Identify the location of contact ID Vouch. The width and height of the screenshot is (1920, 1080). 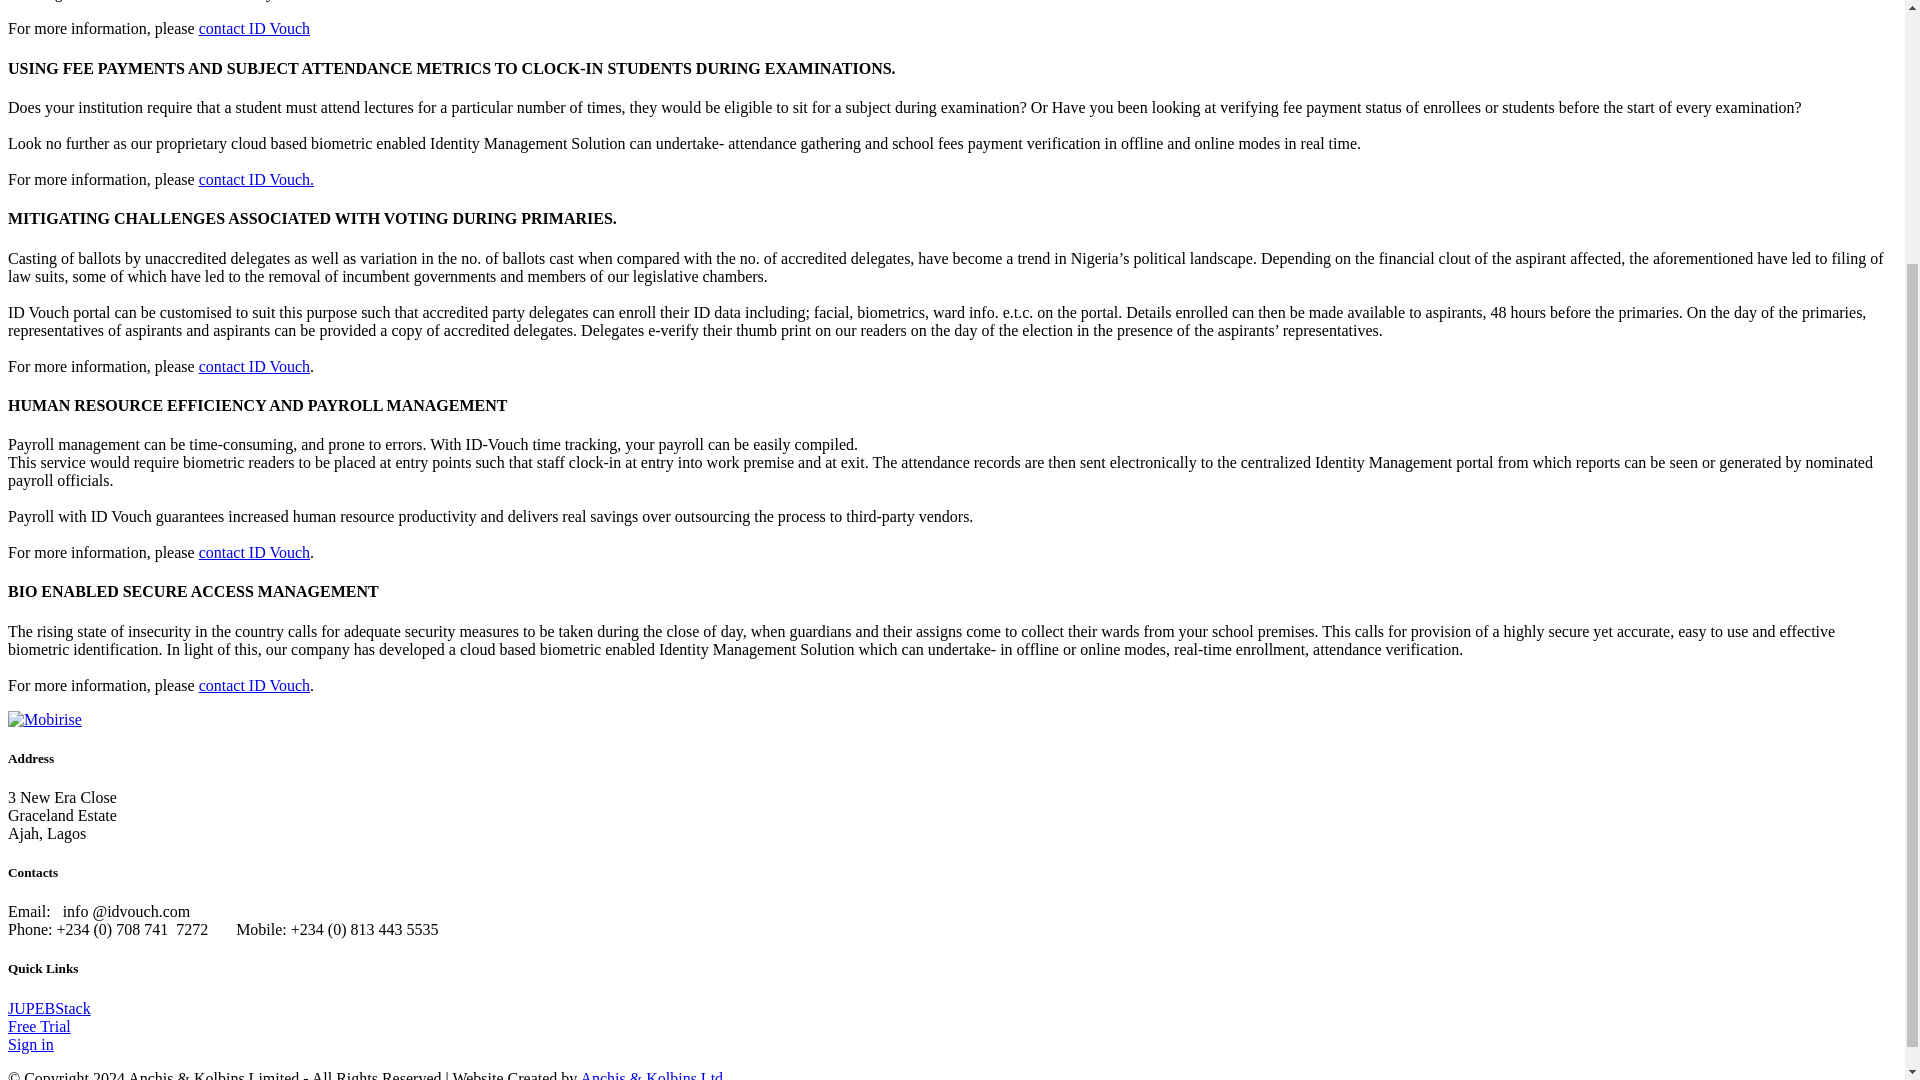
(254, 28).